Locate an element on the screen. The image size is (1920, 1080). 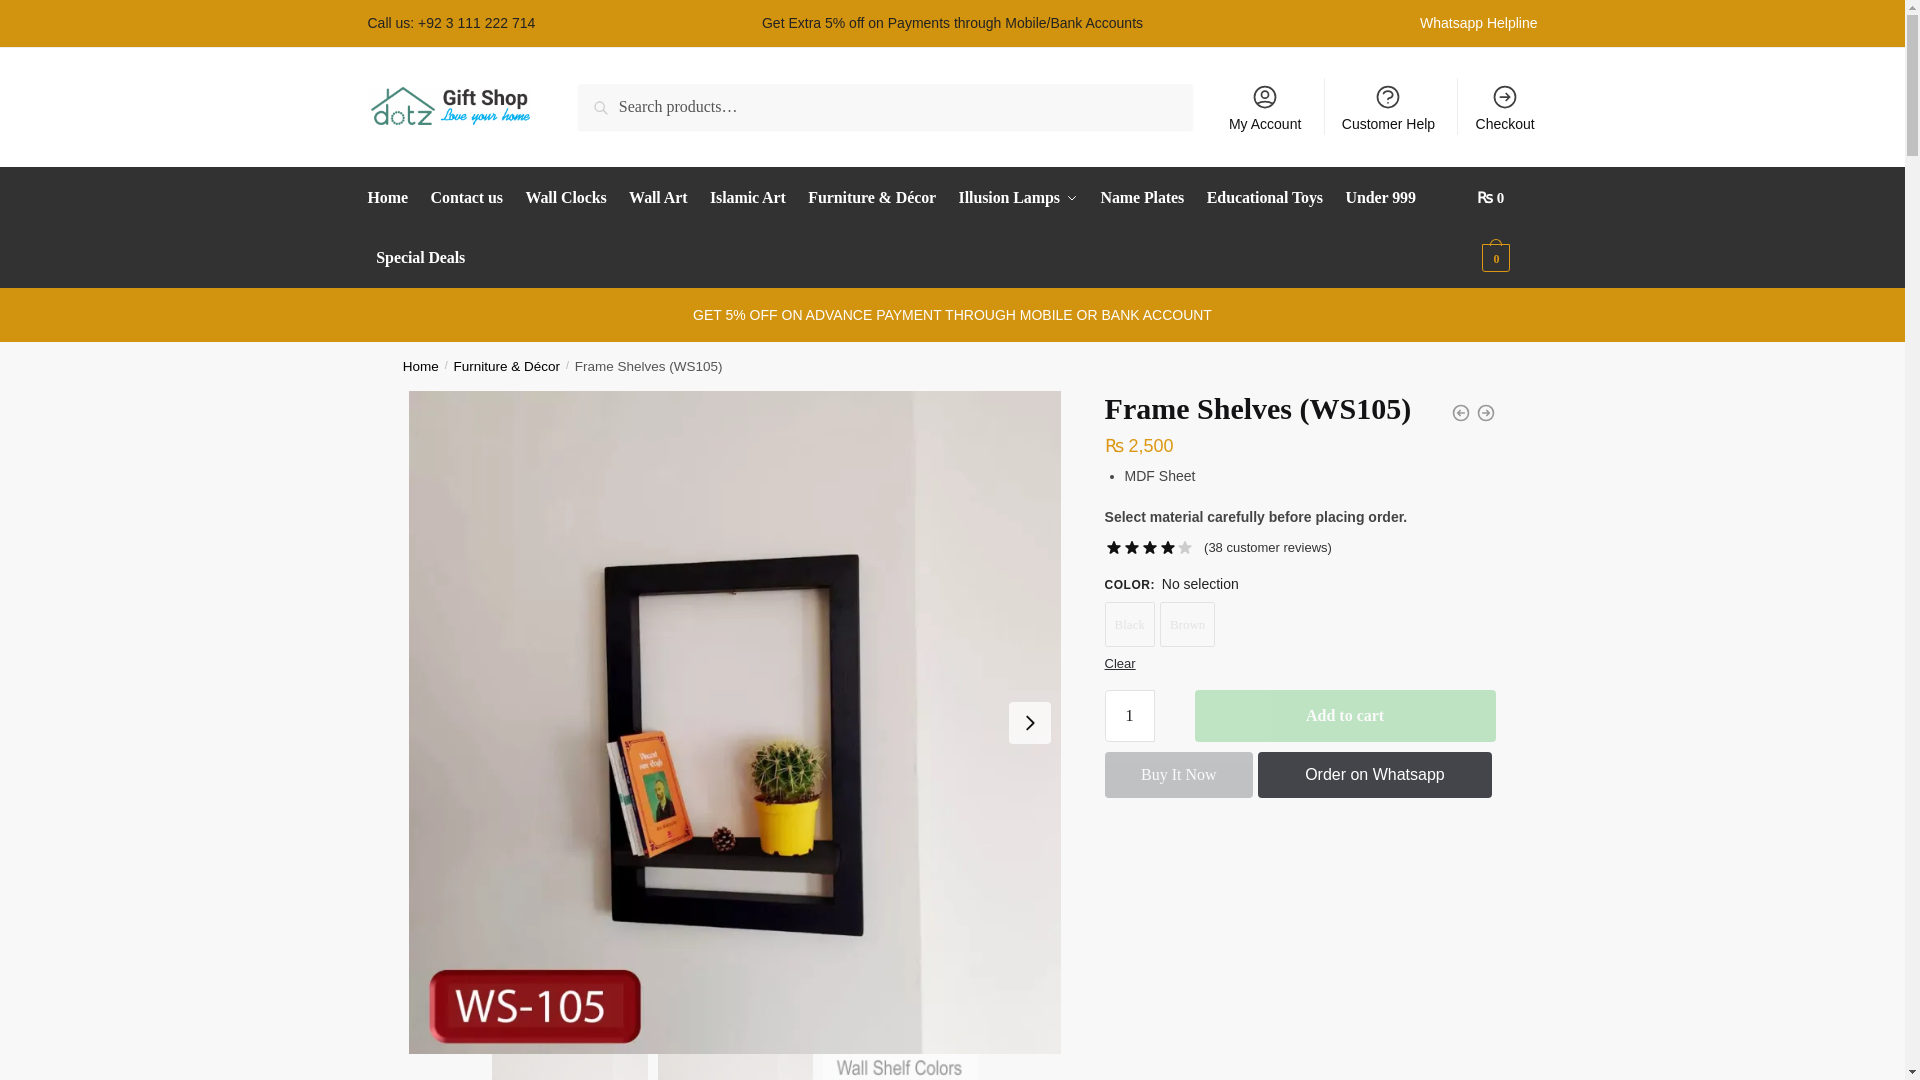
Under 999 is located at coordinates (1380, 198).